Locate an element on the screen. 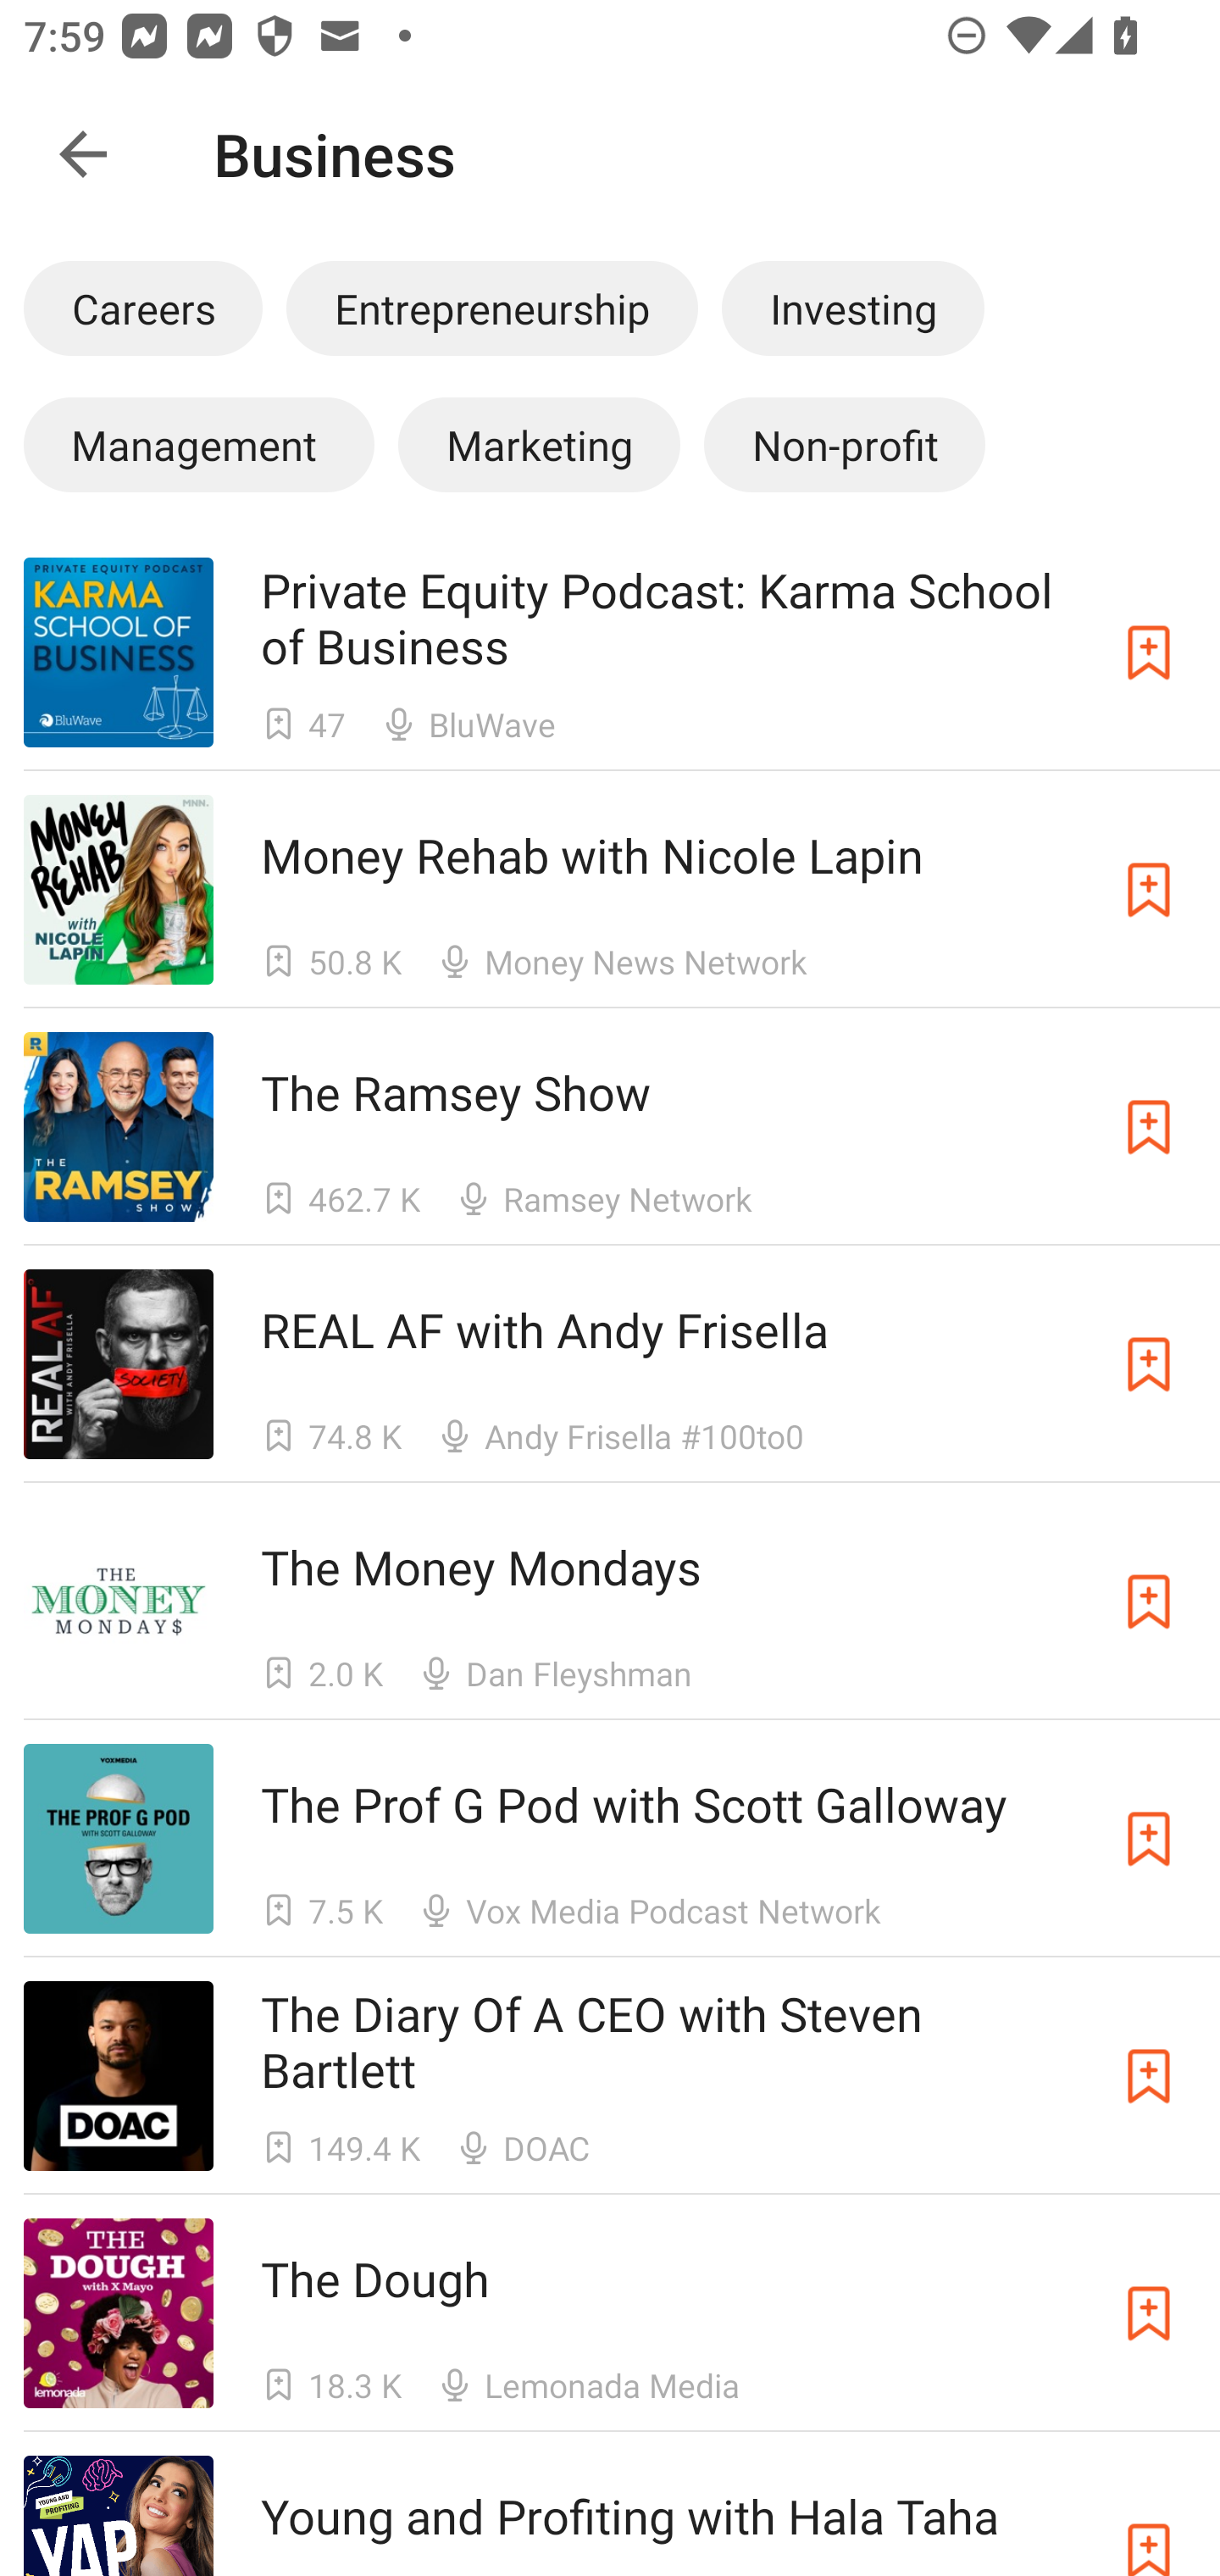  Navigate up is located at coordinates (83, 154).